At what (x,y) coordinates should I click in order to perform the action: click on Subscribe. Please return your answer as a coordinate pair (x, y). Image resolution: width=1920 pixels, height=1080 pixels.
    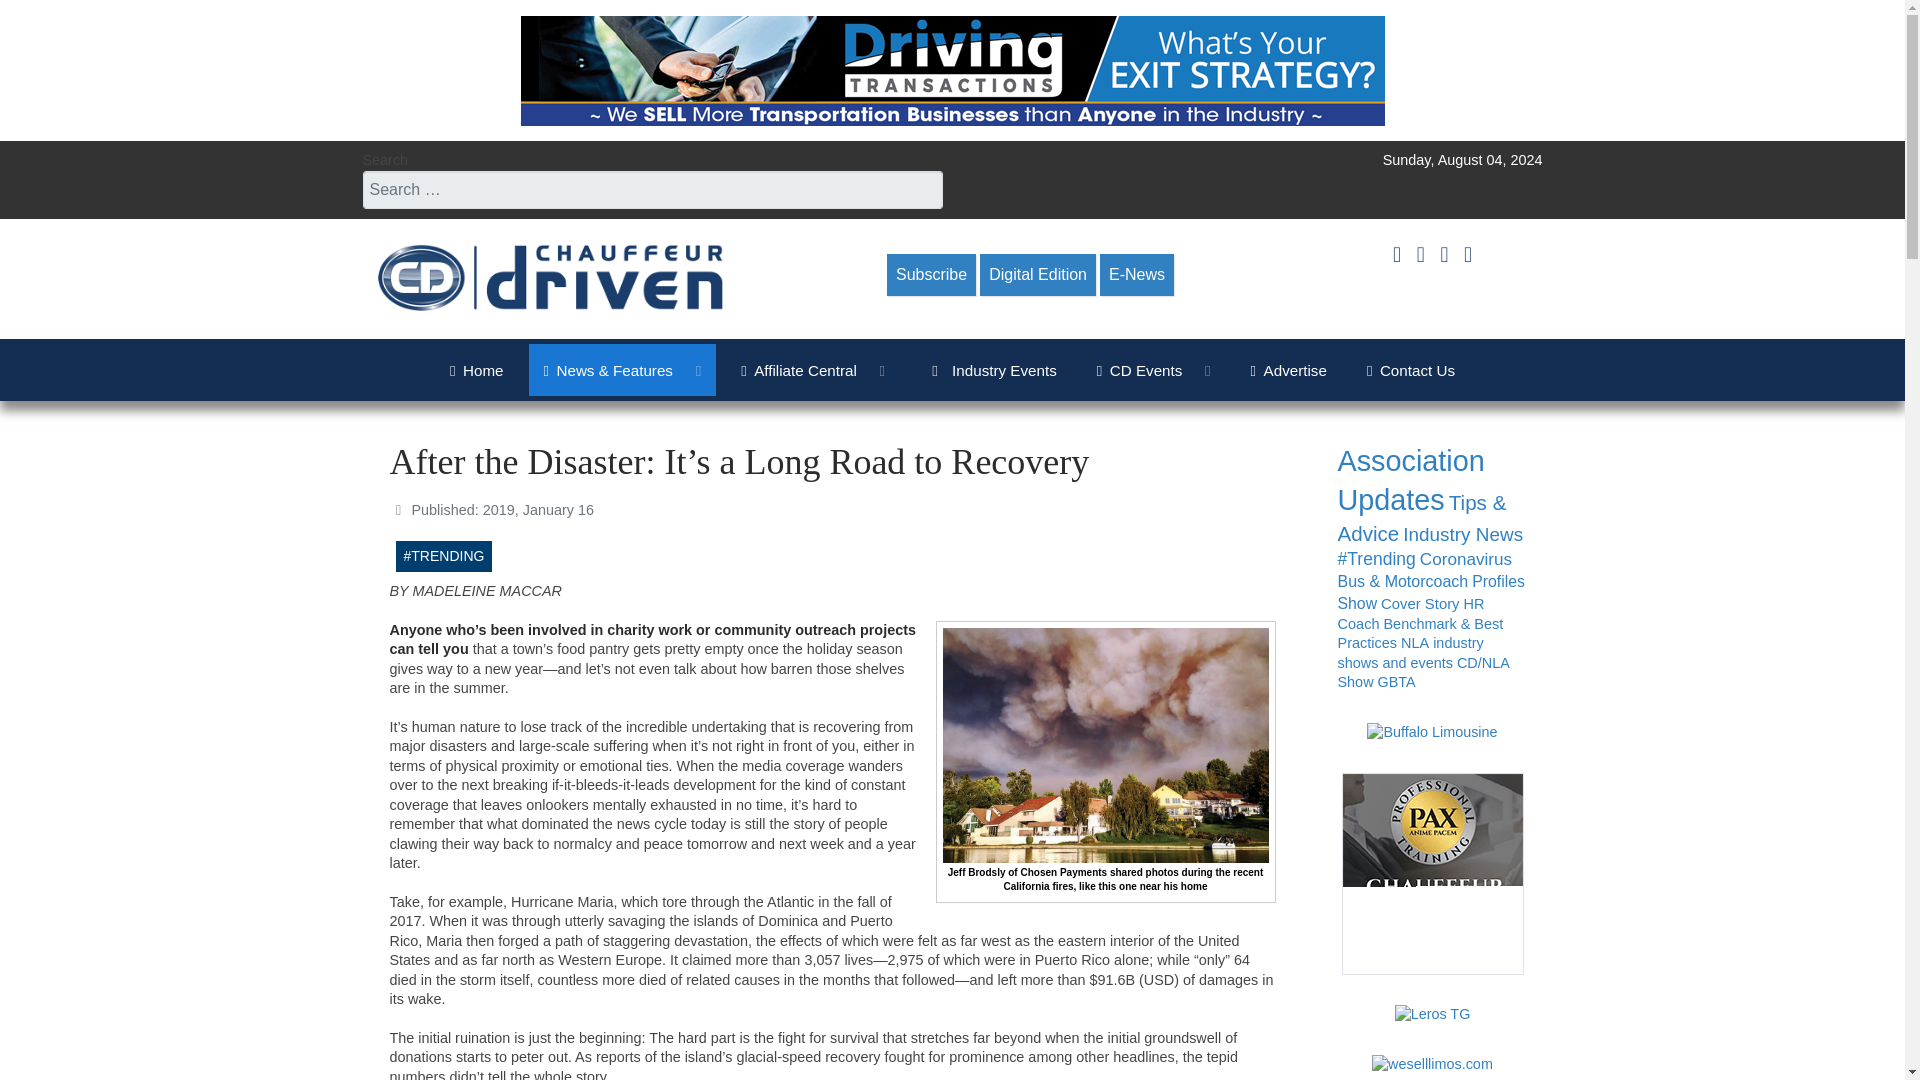
    Looking at the image, I should click on (931, 274).